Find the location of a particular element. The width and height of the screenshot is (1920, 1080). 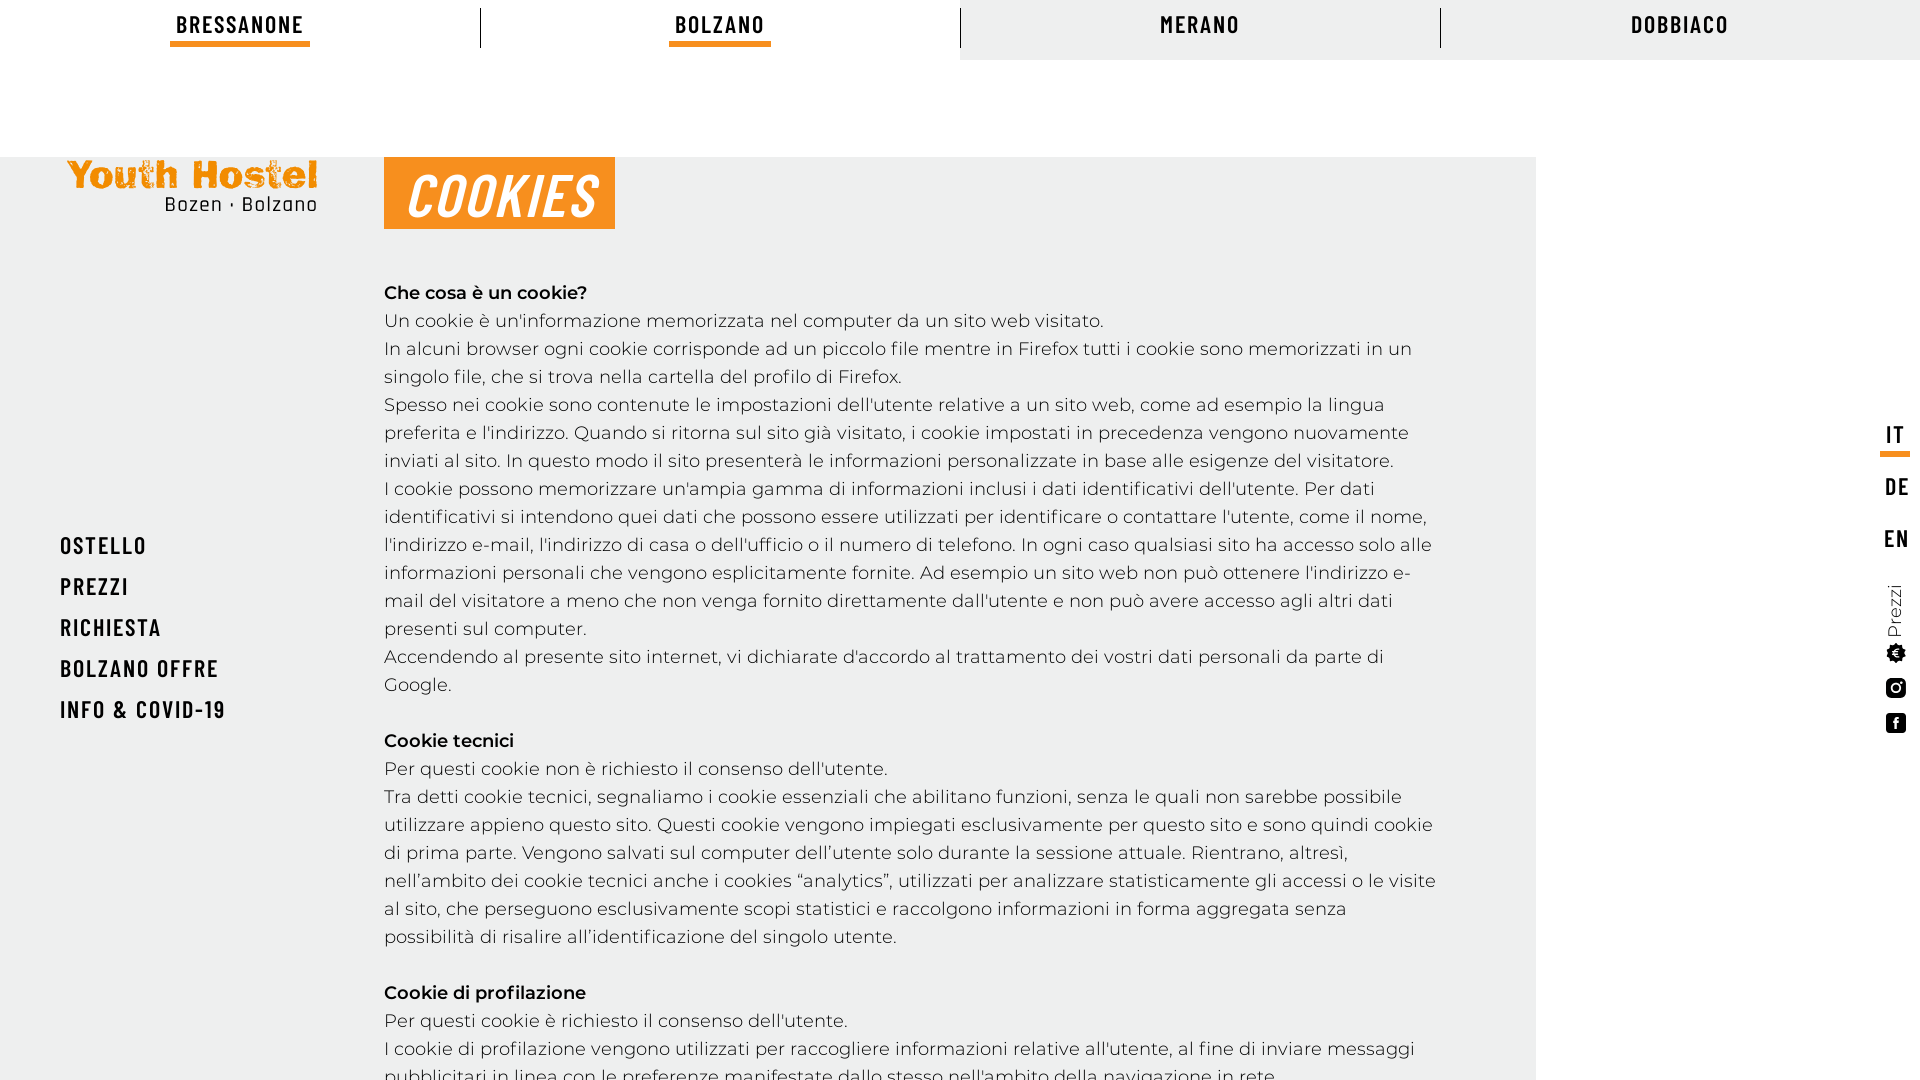

Facebook is located at coordinates (1885, 733).